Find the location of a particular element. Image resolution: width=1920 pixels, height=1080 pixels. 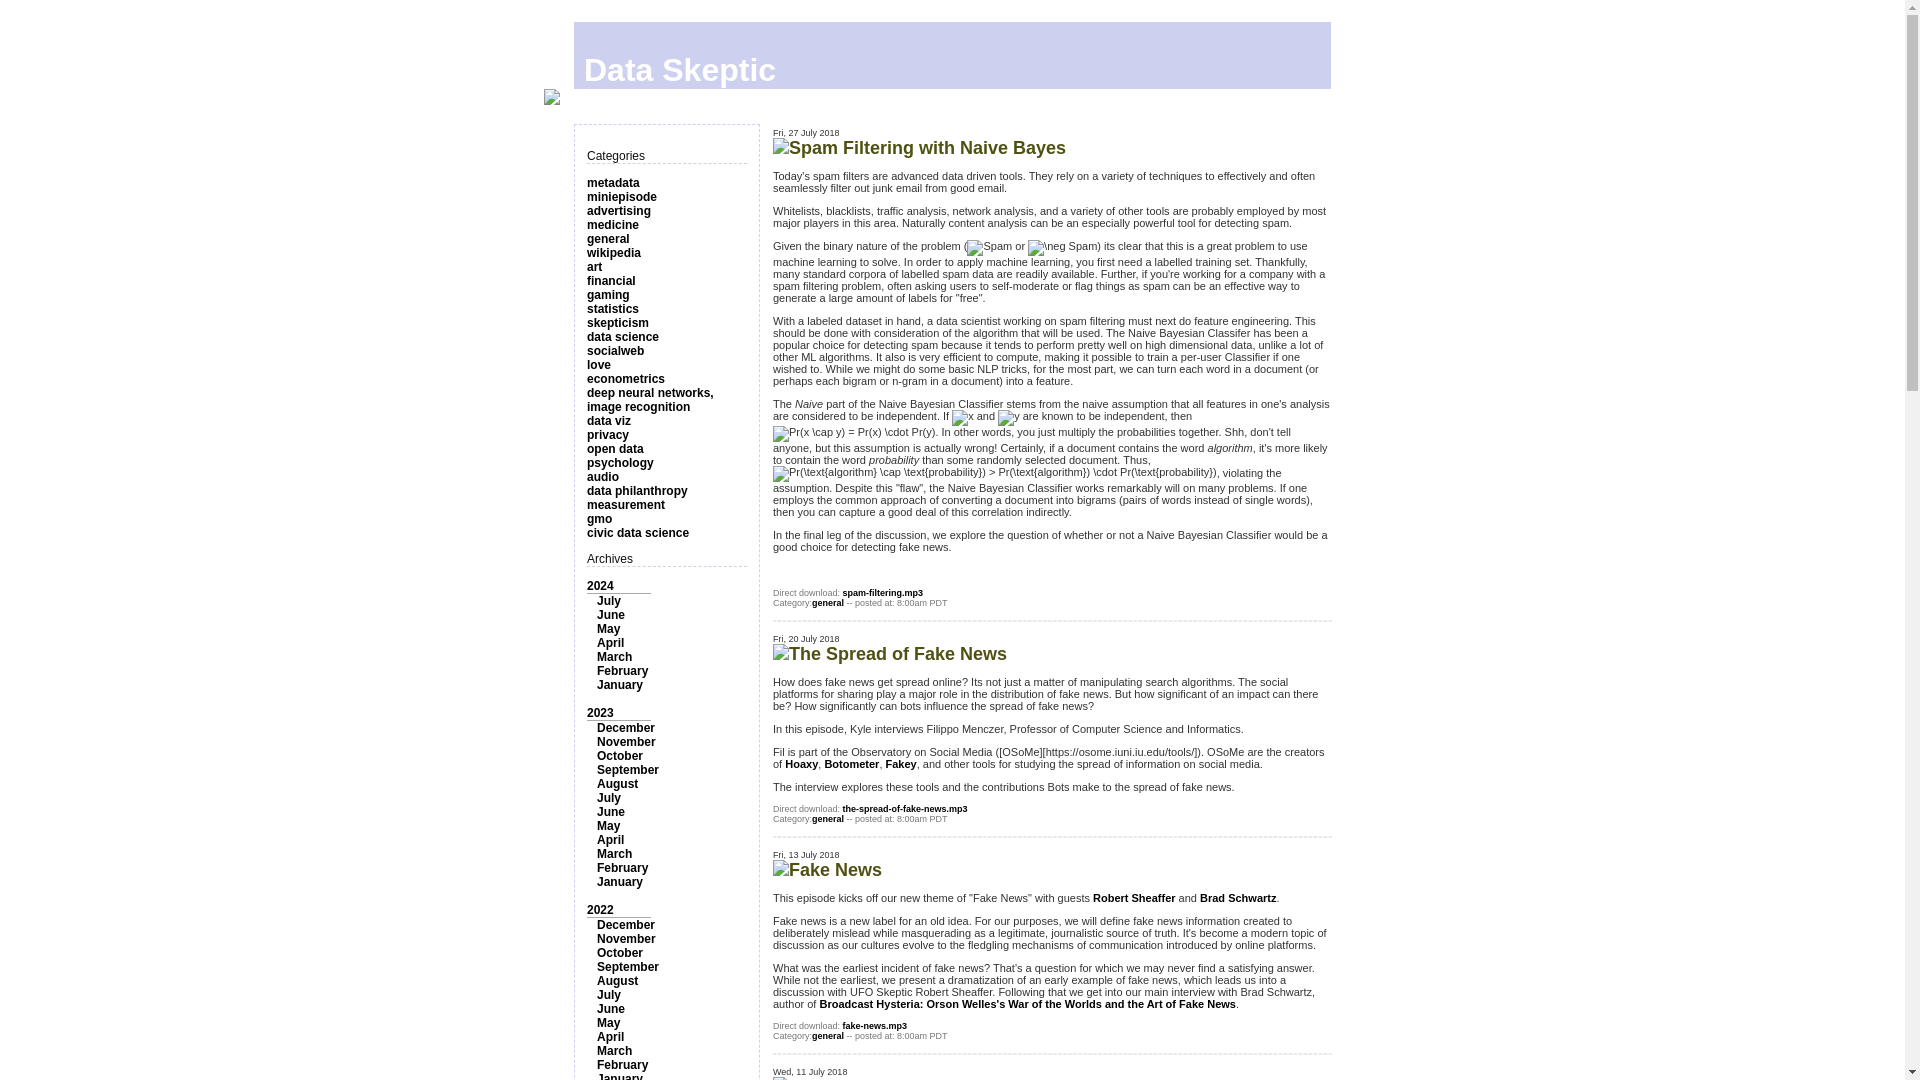

wikipedia is located at coordinates (614, 253).